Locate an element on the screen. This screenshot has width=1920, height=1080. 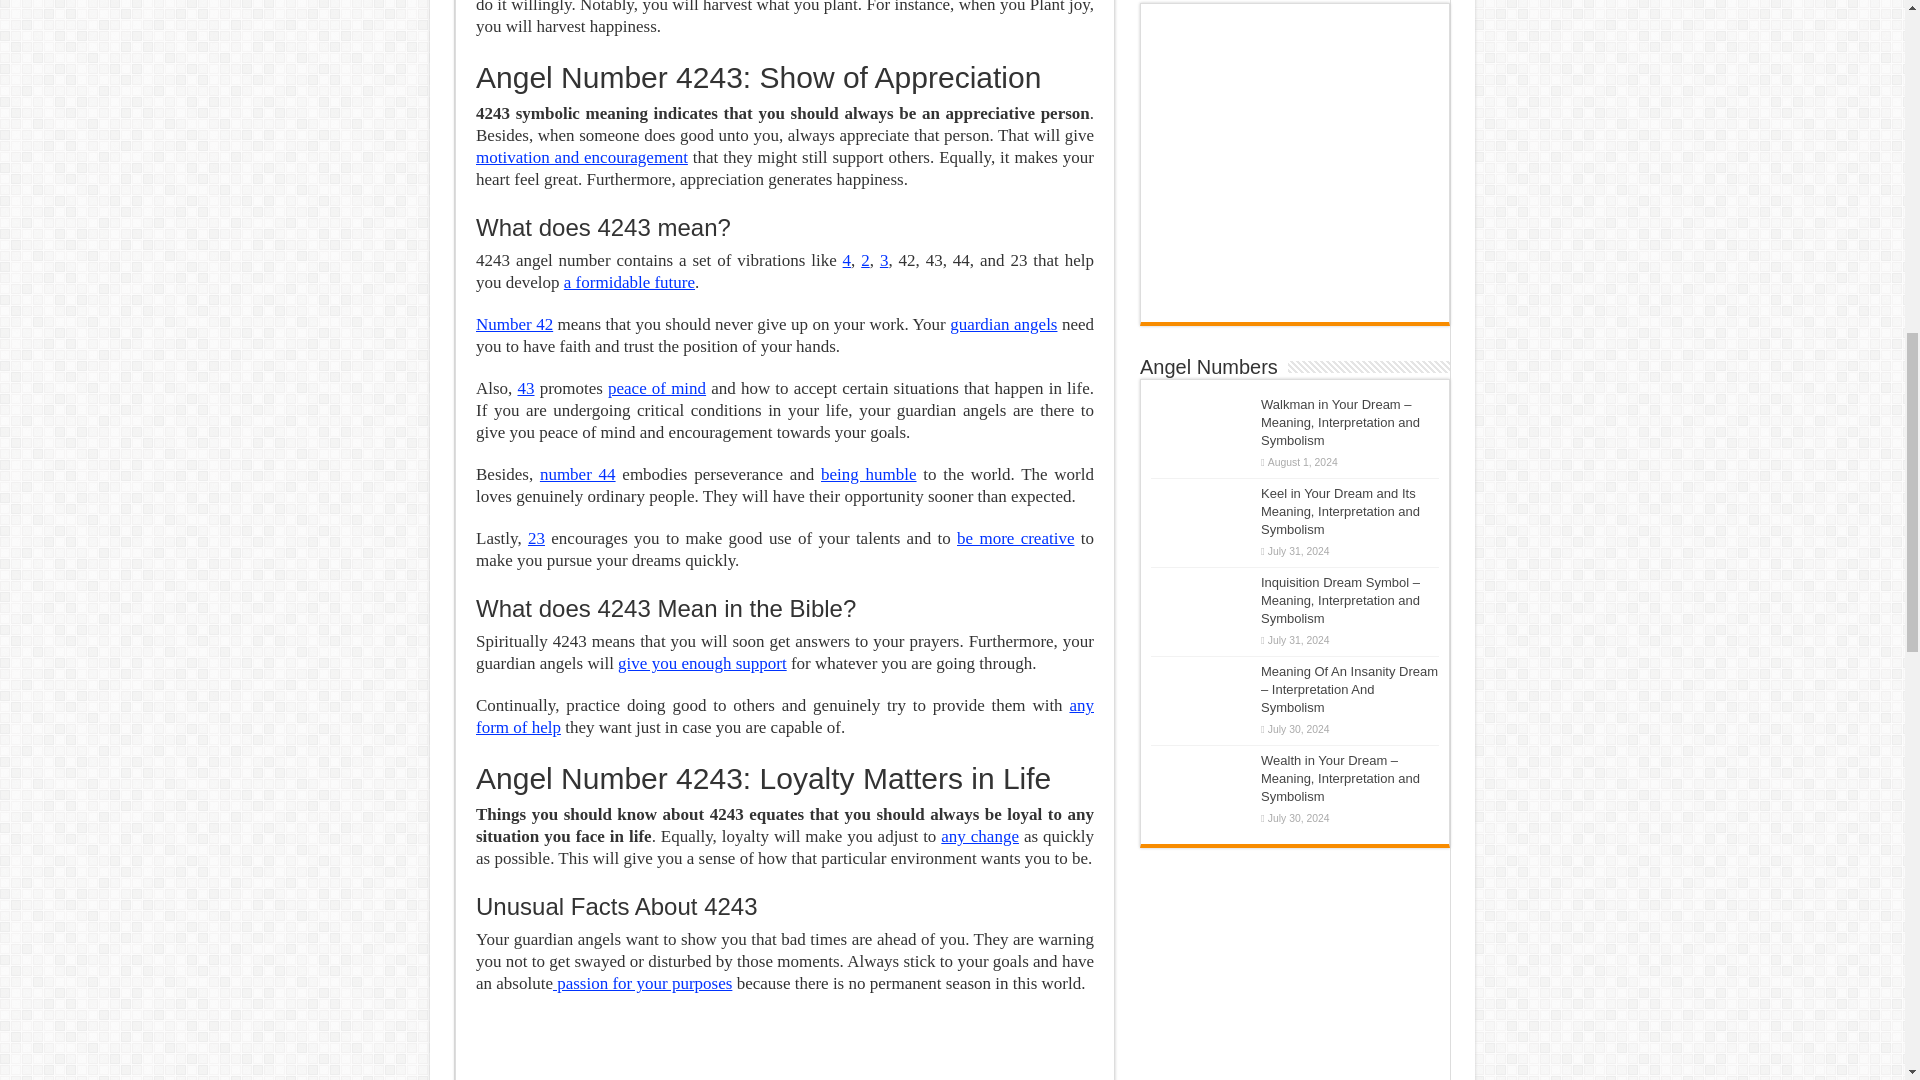
motivation and encouragement is located at coordinates (582, 157).